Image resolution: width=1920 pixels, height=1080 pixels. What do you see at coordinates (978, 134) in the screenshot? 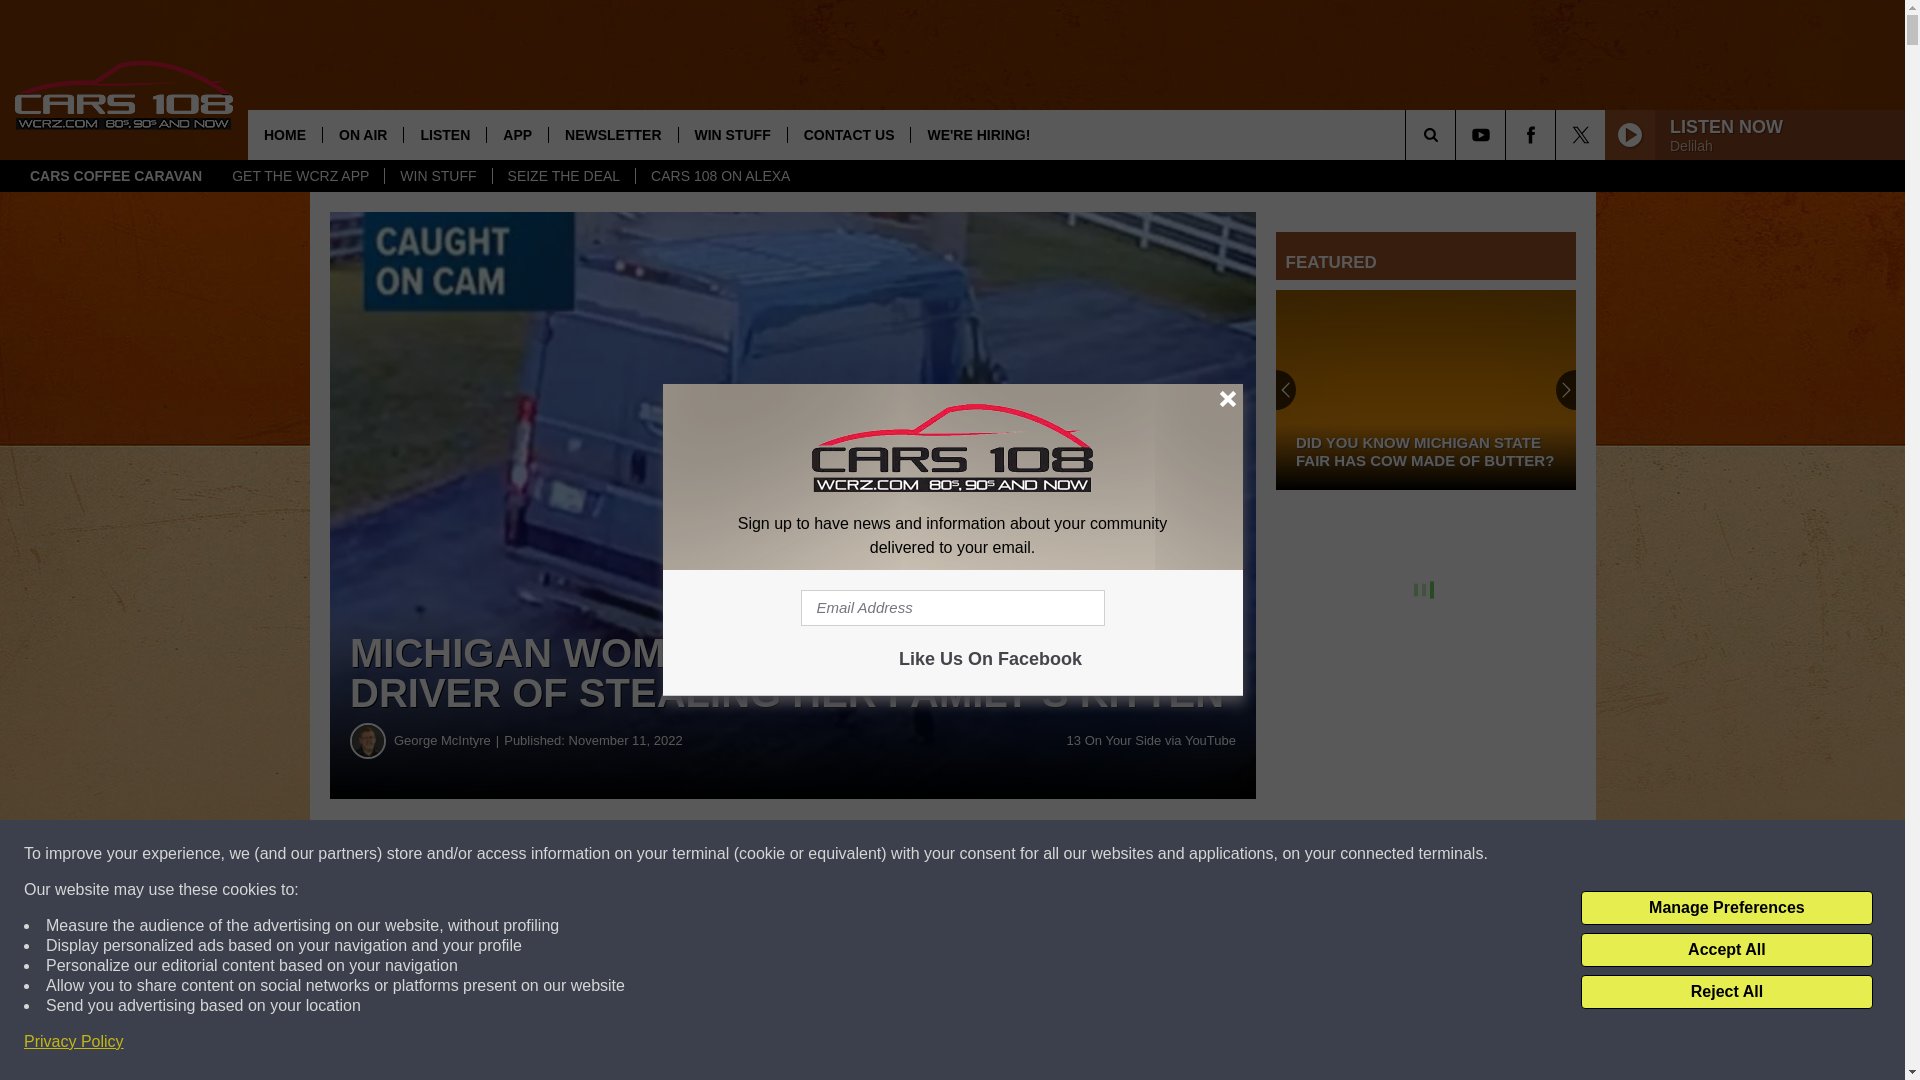
I see `WE'RE HIRING!` at bounding box center [978, 134].